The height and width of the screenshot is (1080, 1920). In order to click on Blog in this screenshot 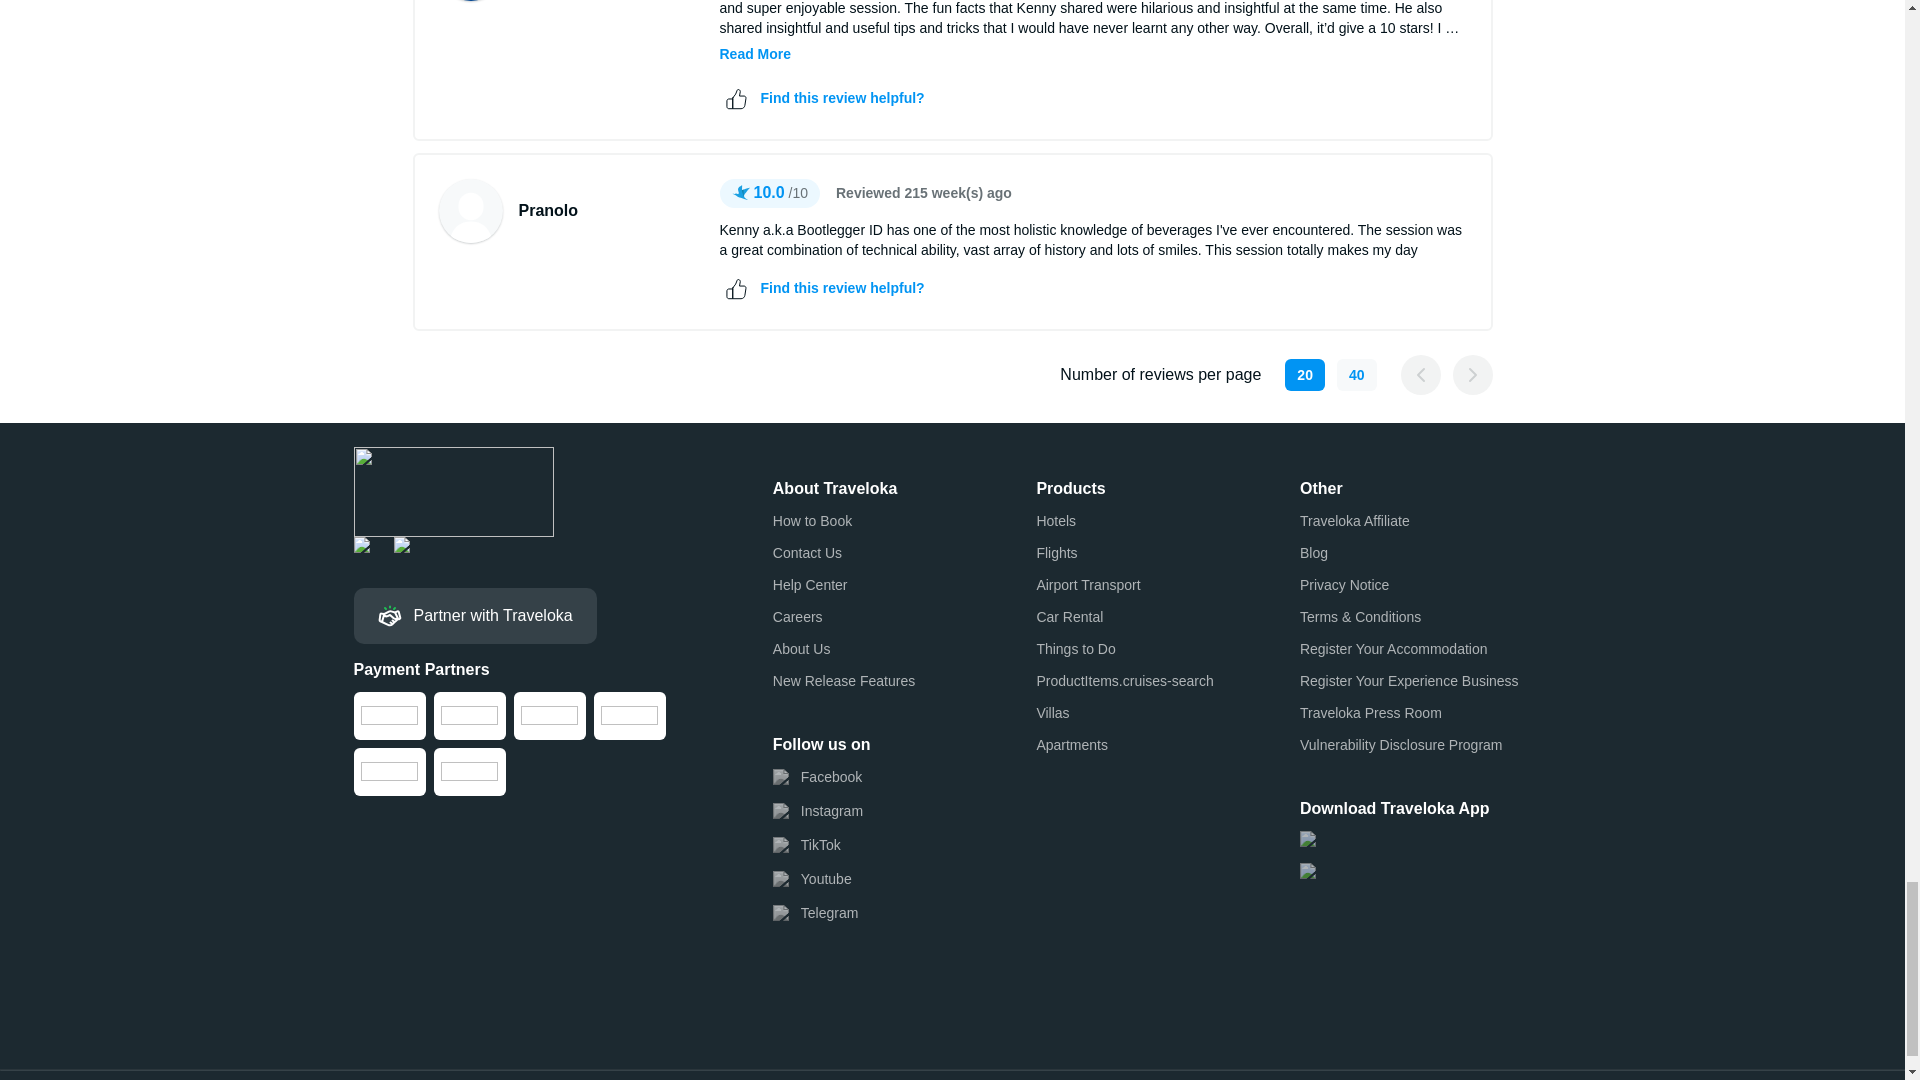, I will do `click(1314, 552)`.